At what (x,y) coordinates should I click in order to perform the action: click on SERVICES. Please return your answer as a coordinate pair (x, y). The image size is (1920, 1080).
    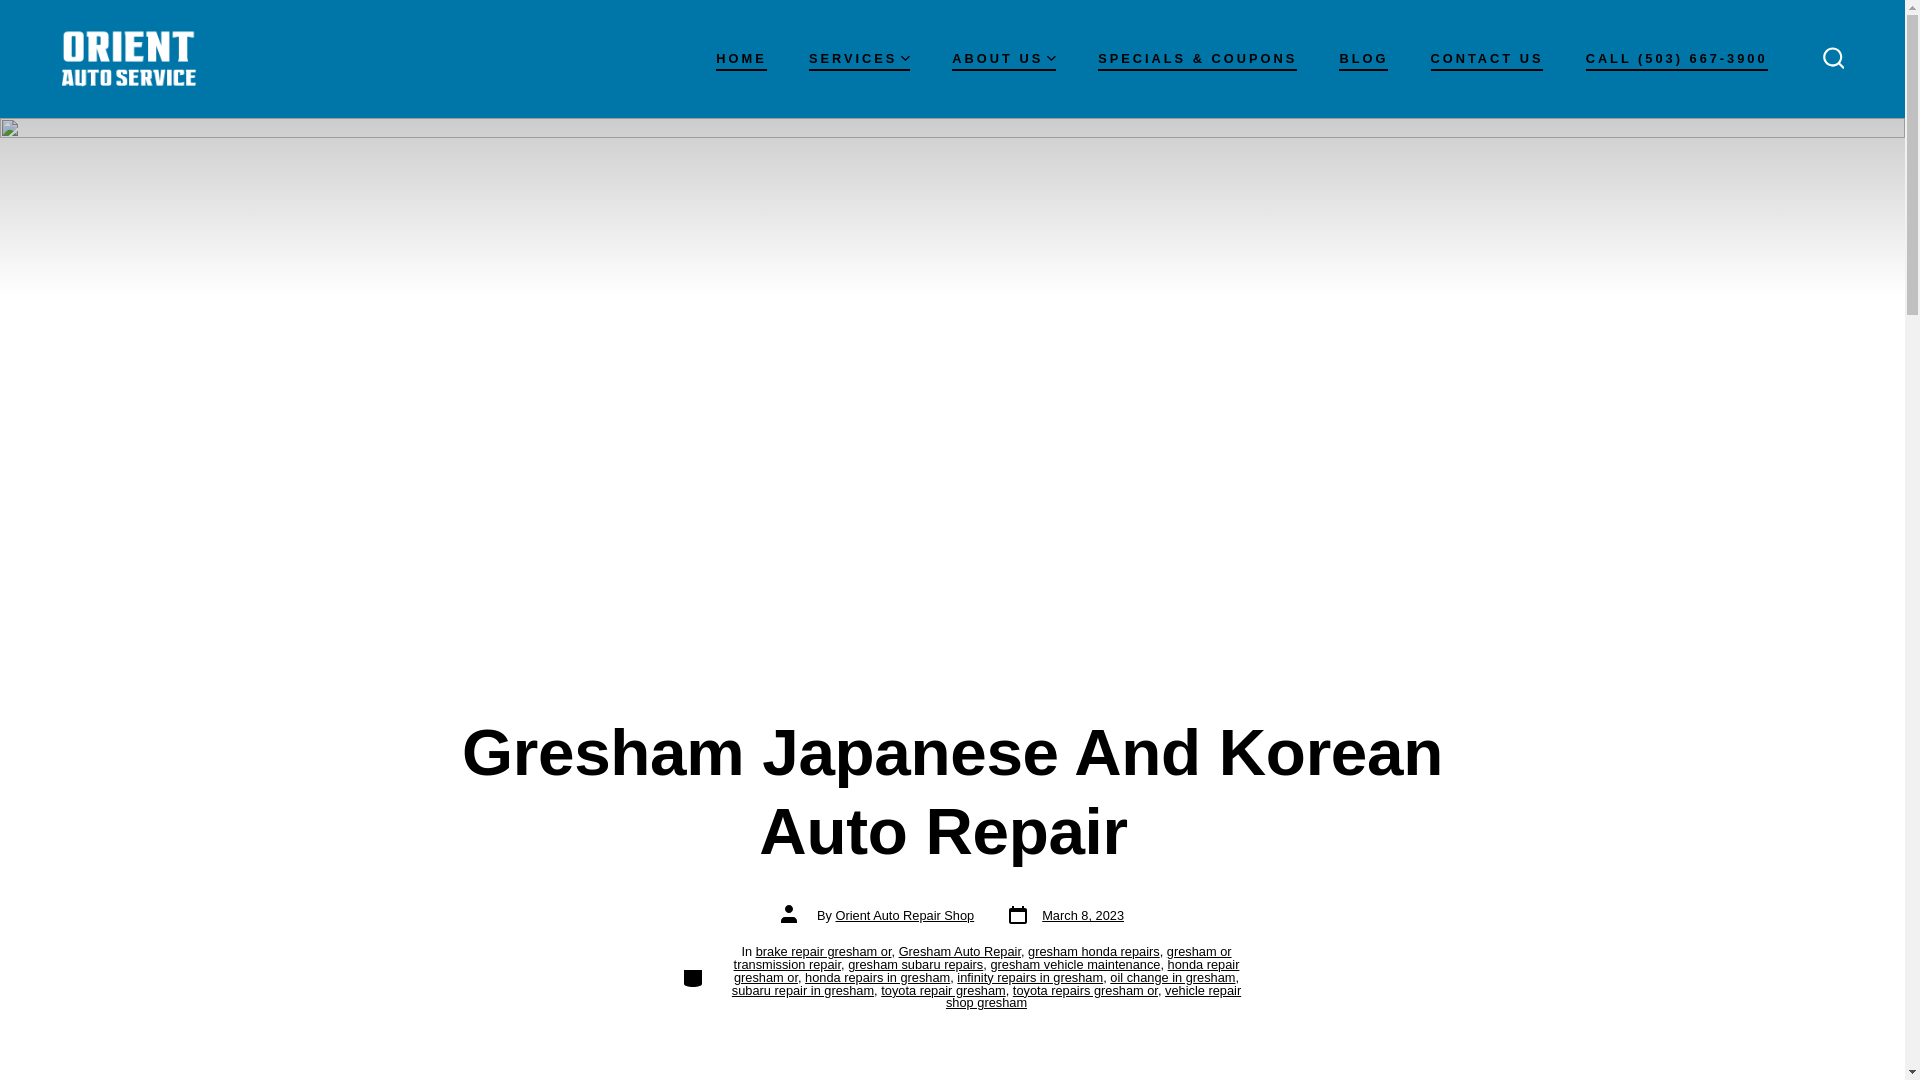
    Looking at the image, I should click on (859, 60).